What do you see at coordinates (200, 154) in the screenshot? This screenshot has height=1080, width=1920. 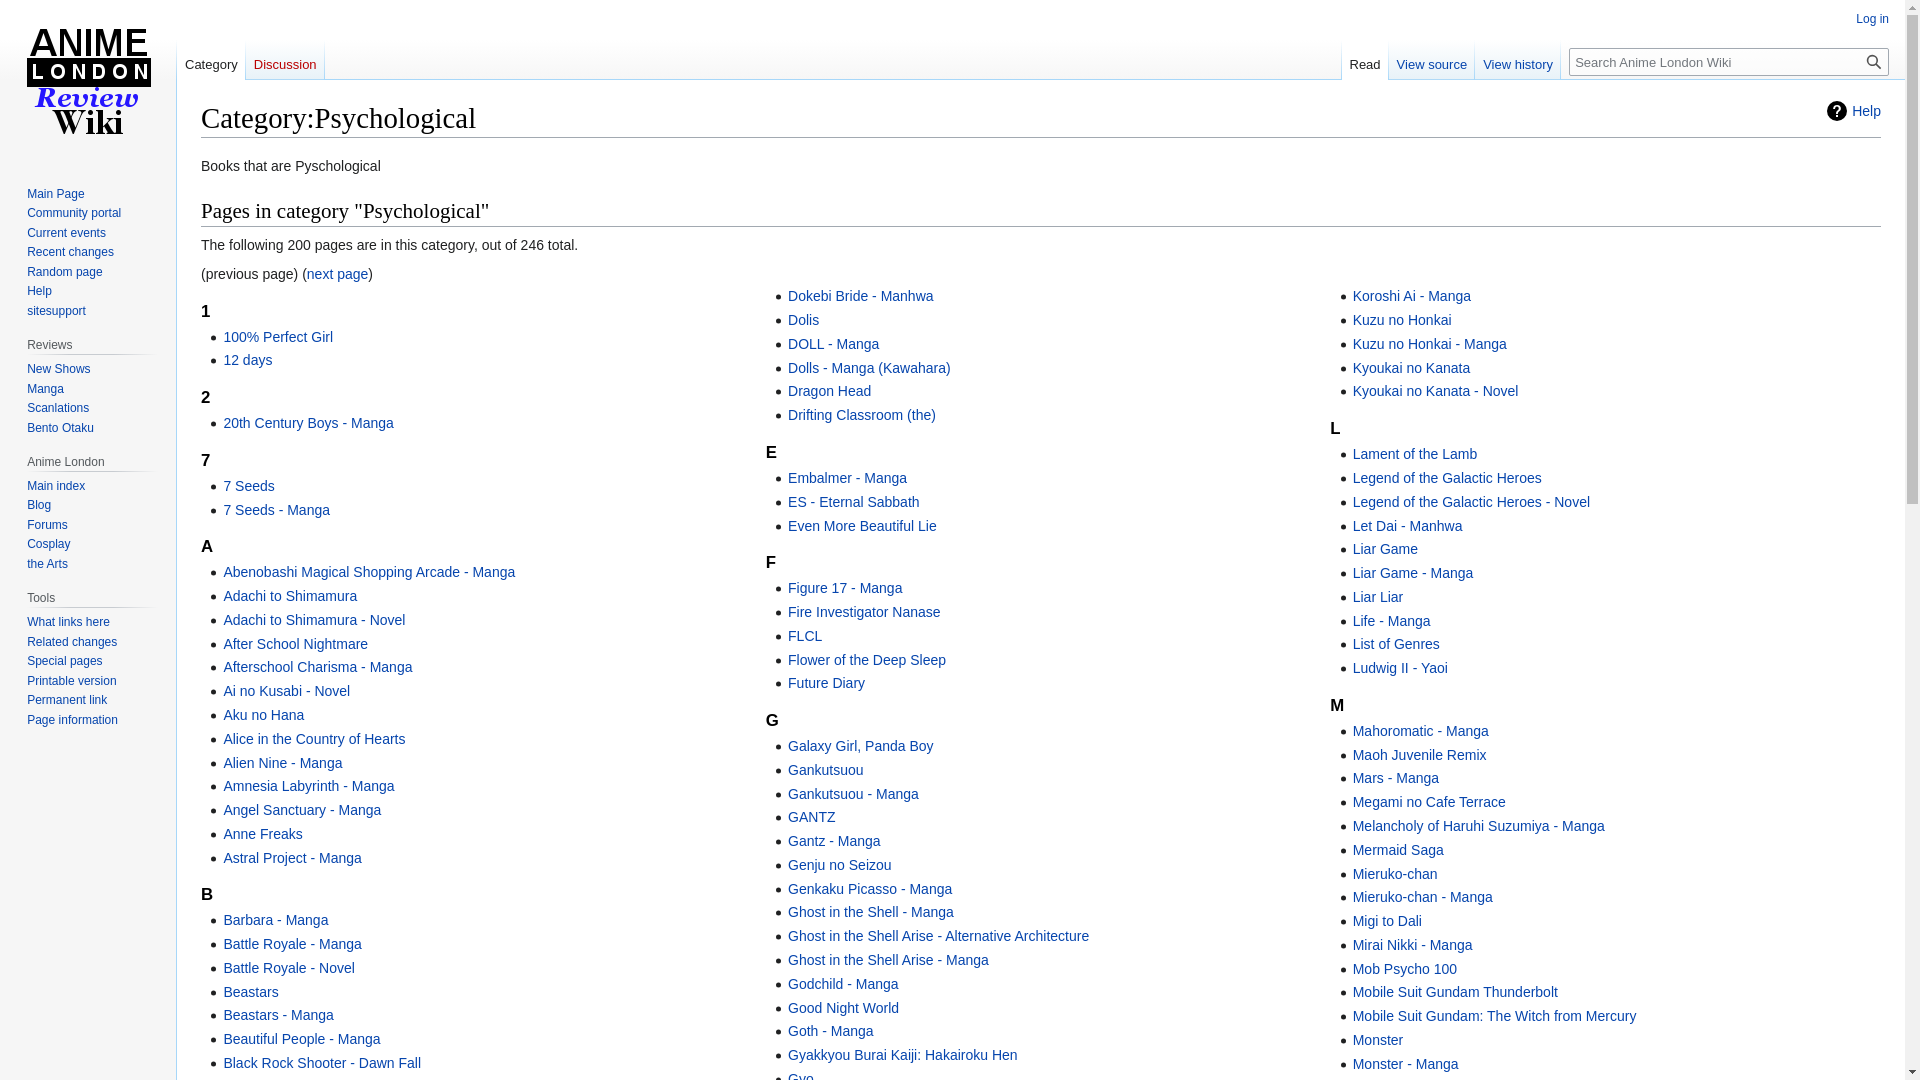 I see `Jump to navigation` at bounding box center [200, 154].